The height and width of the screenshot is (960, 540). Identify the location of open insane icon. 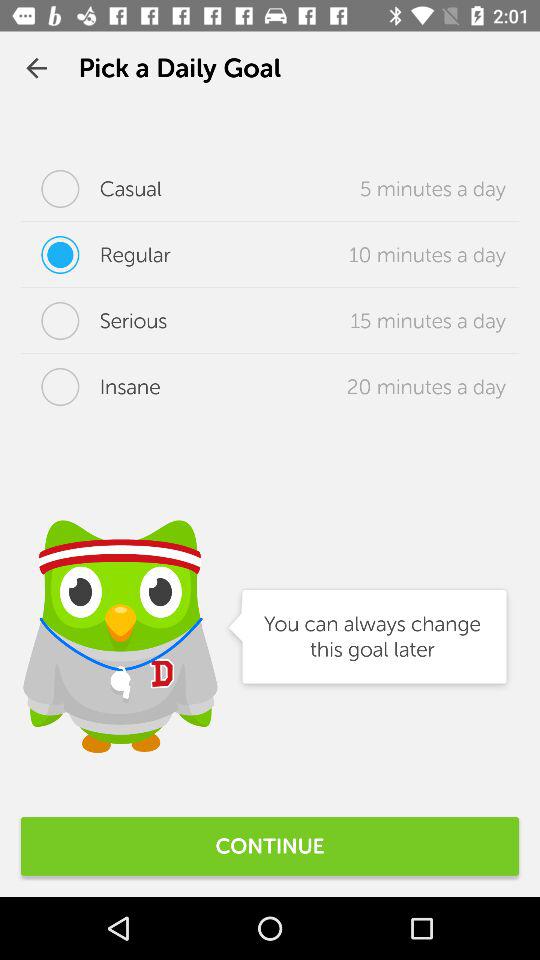
(90, 387).